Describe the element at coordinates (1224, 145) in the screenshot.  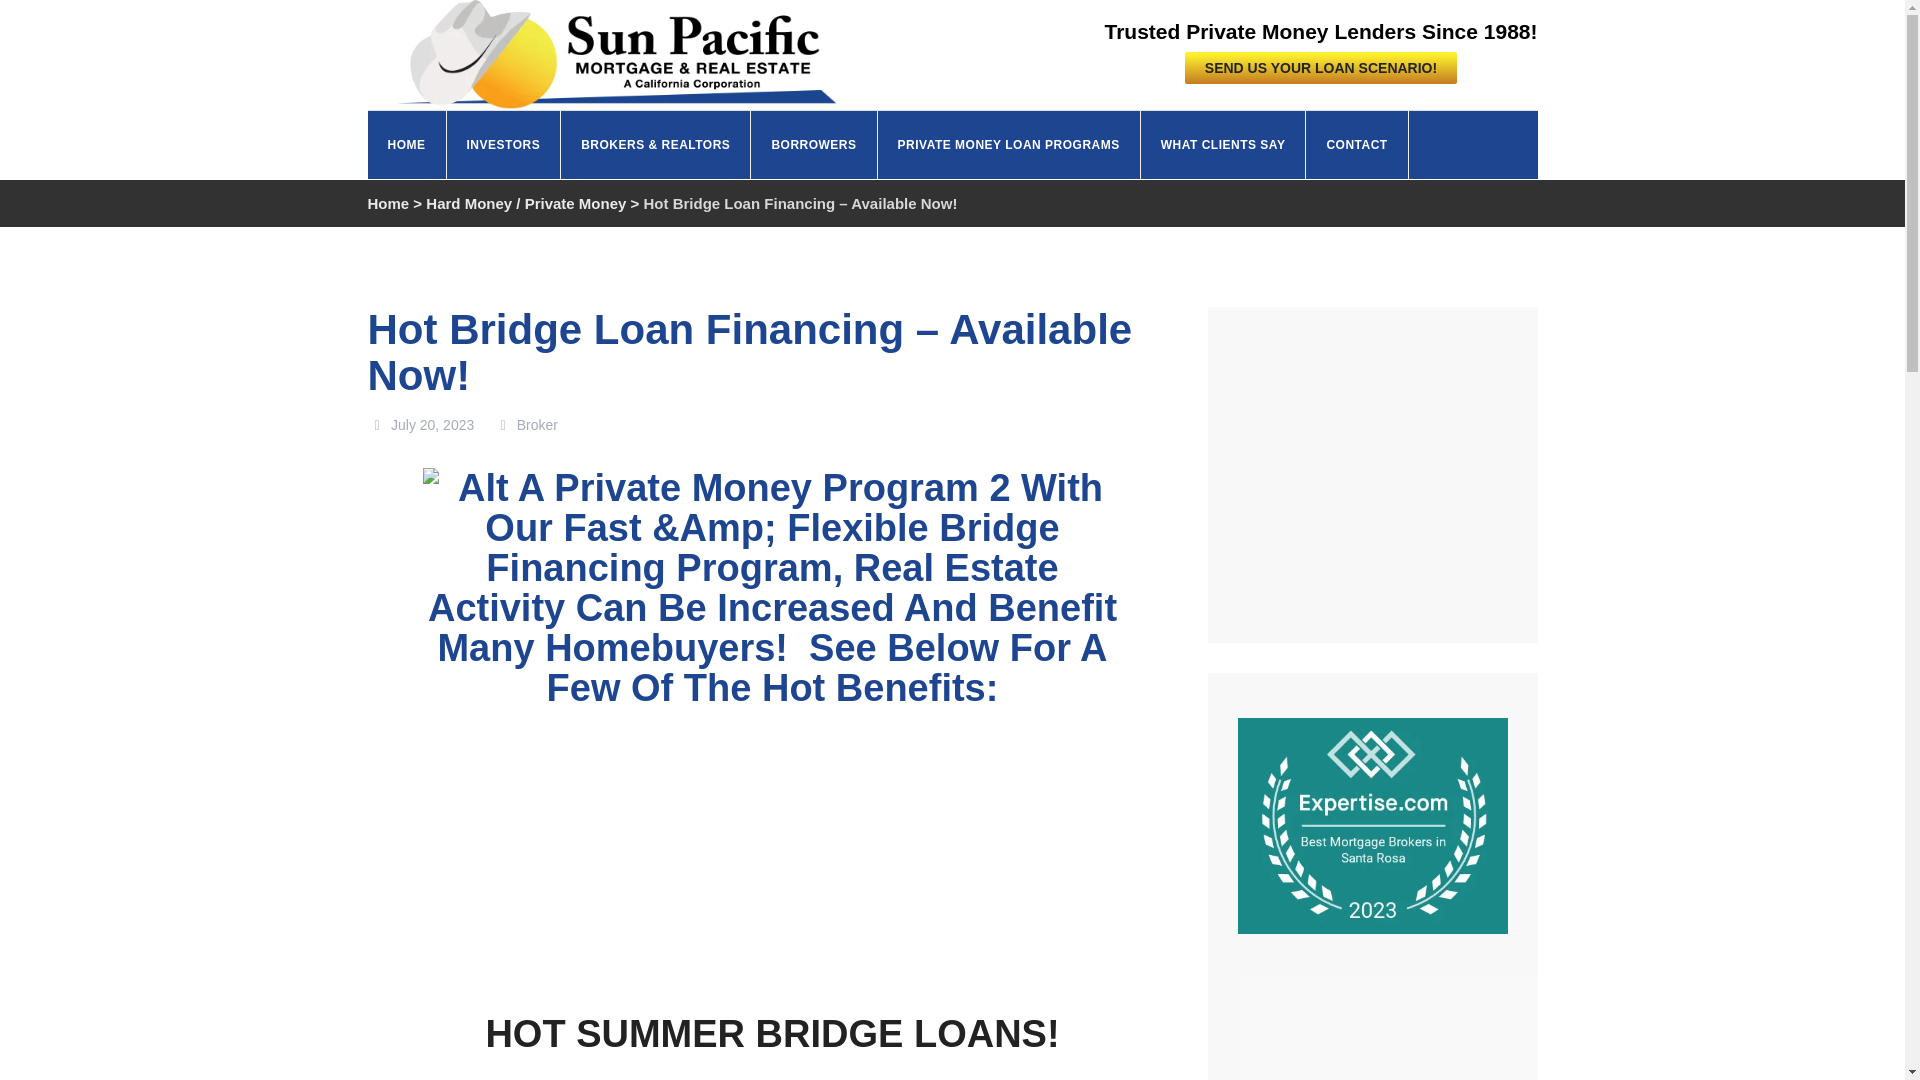
I see `WHAT CLIENTS SAY` at that location.